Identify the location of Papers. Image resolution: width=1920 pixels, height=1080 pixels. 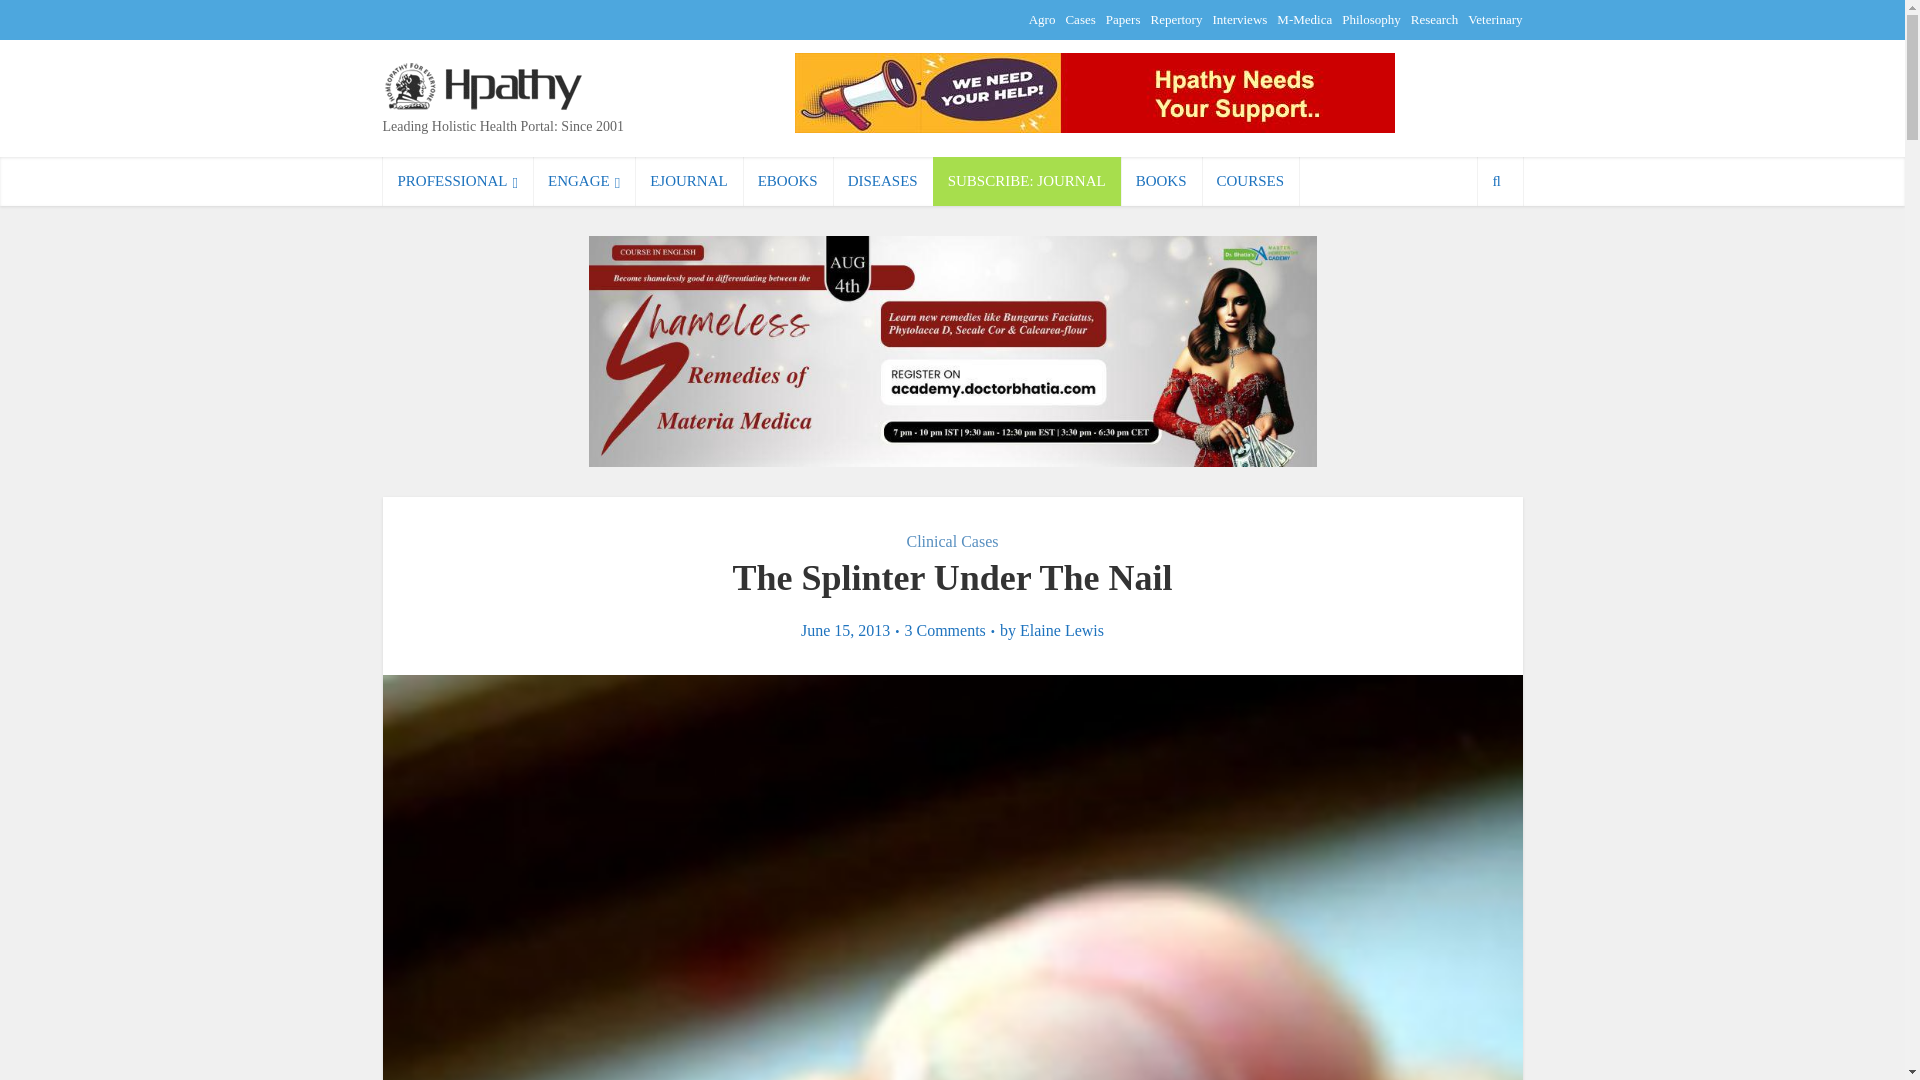
(1122, 19).